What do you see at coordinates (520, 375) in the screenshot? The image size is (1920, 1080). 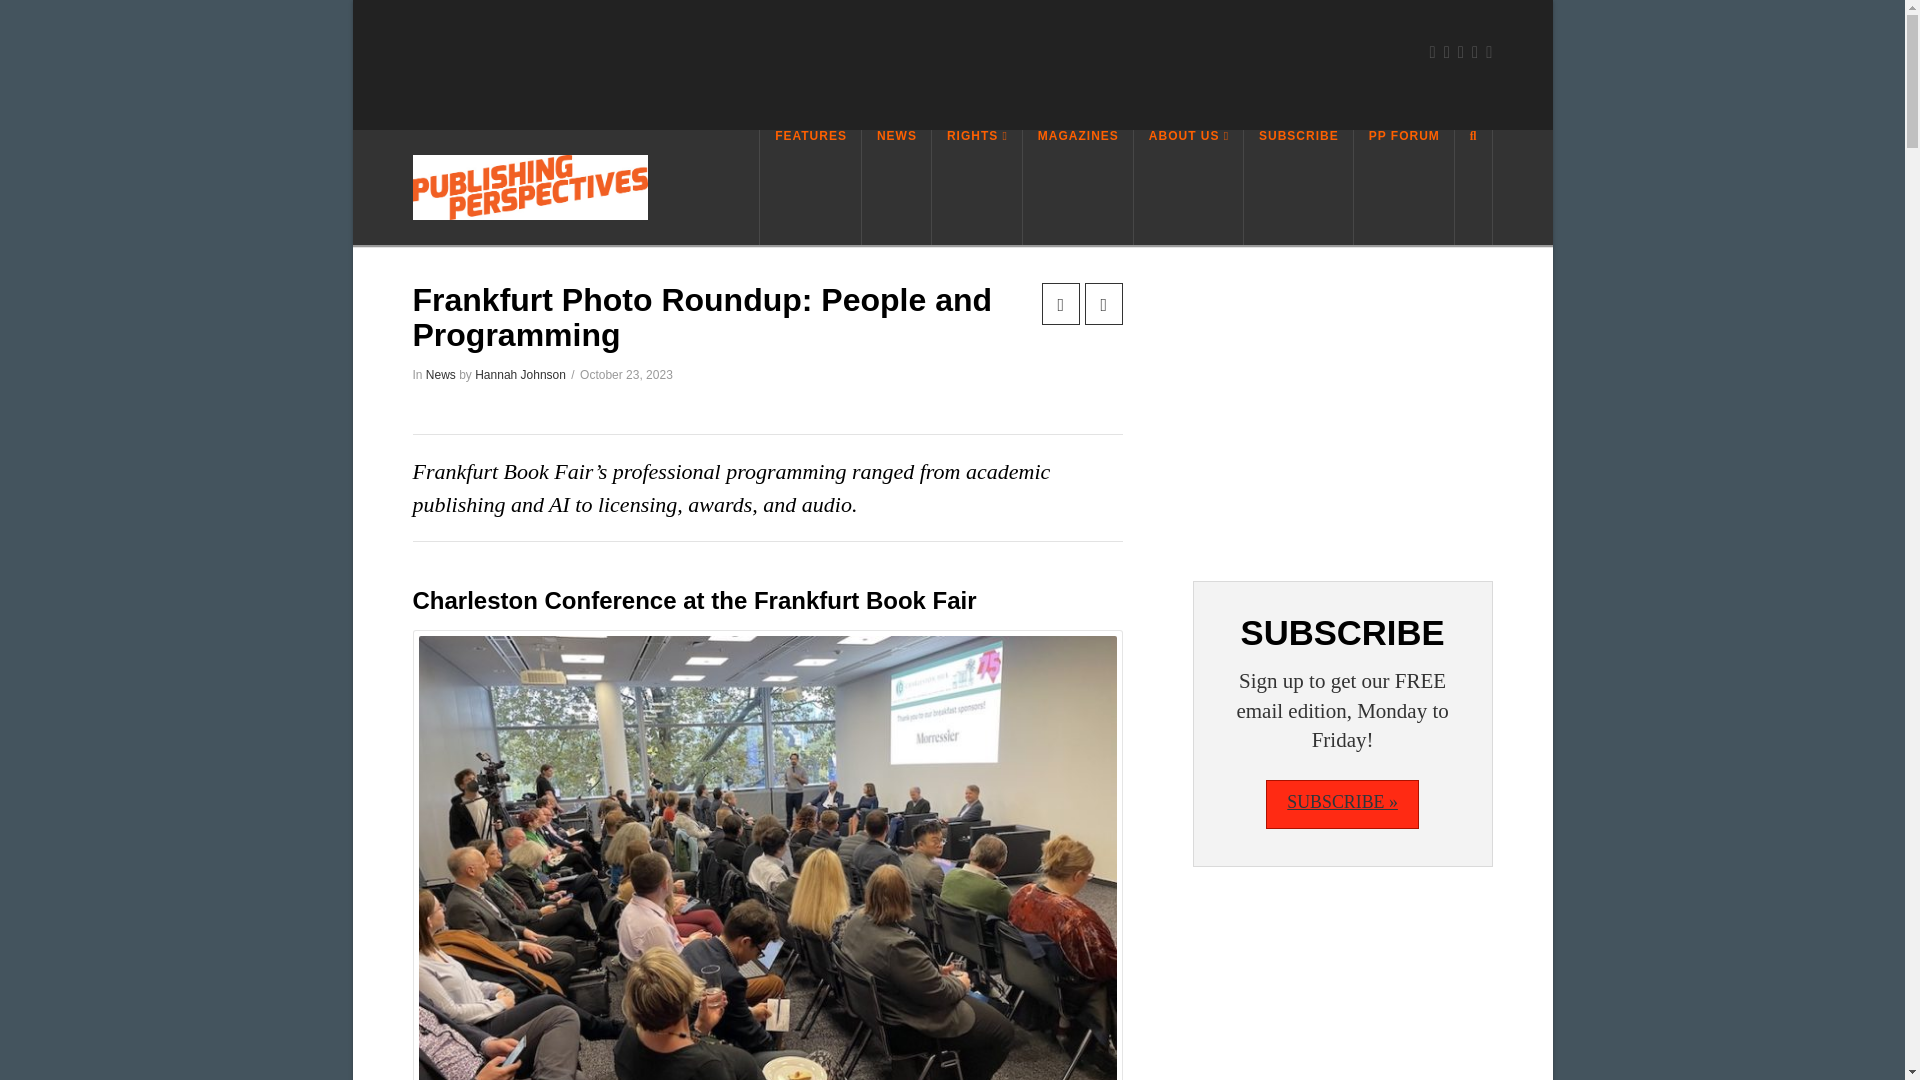 I see `Hannah Johnson` at bounding box center [520, 375].